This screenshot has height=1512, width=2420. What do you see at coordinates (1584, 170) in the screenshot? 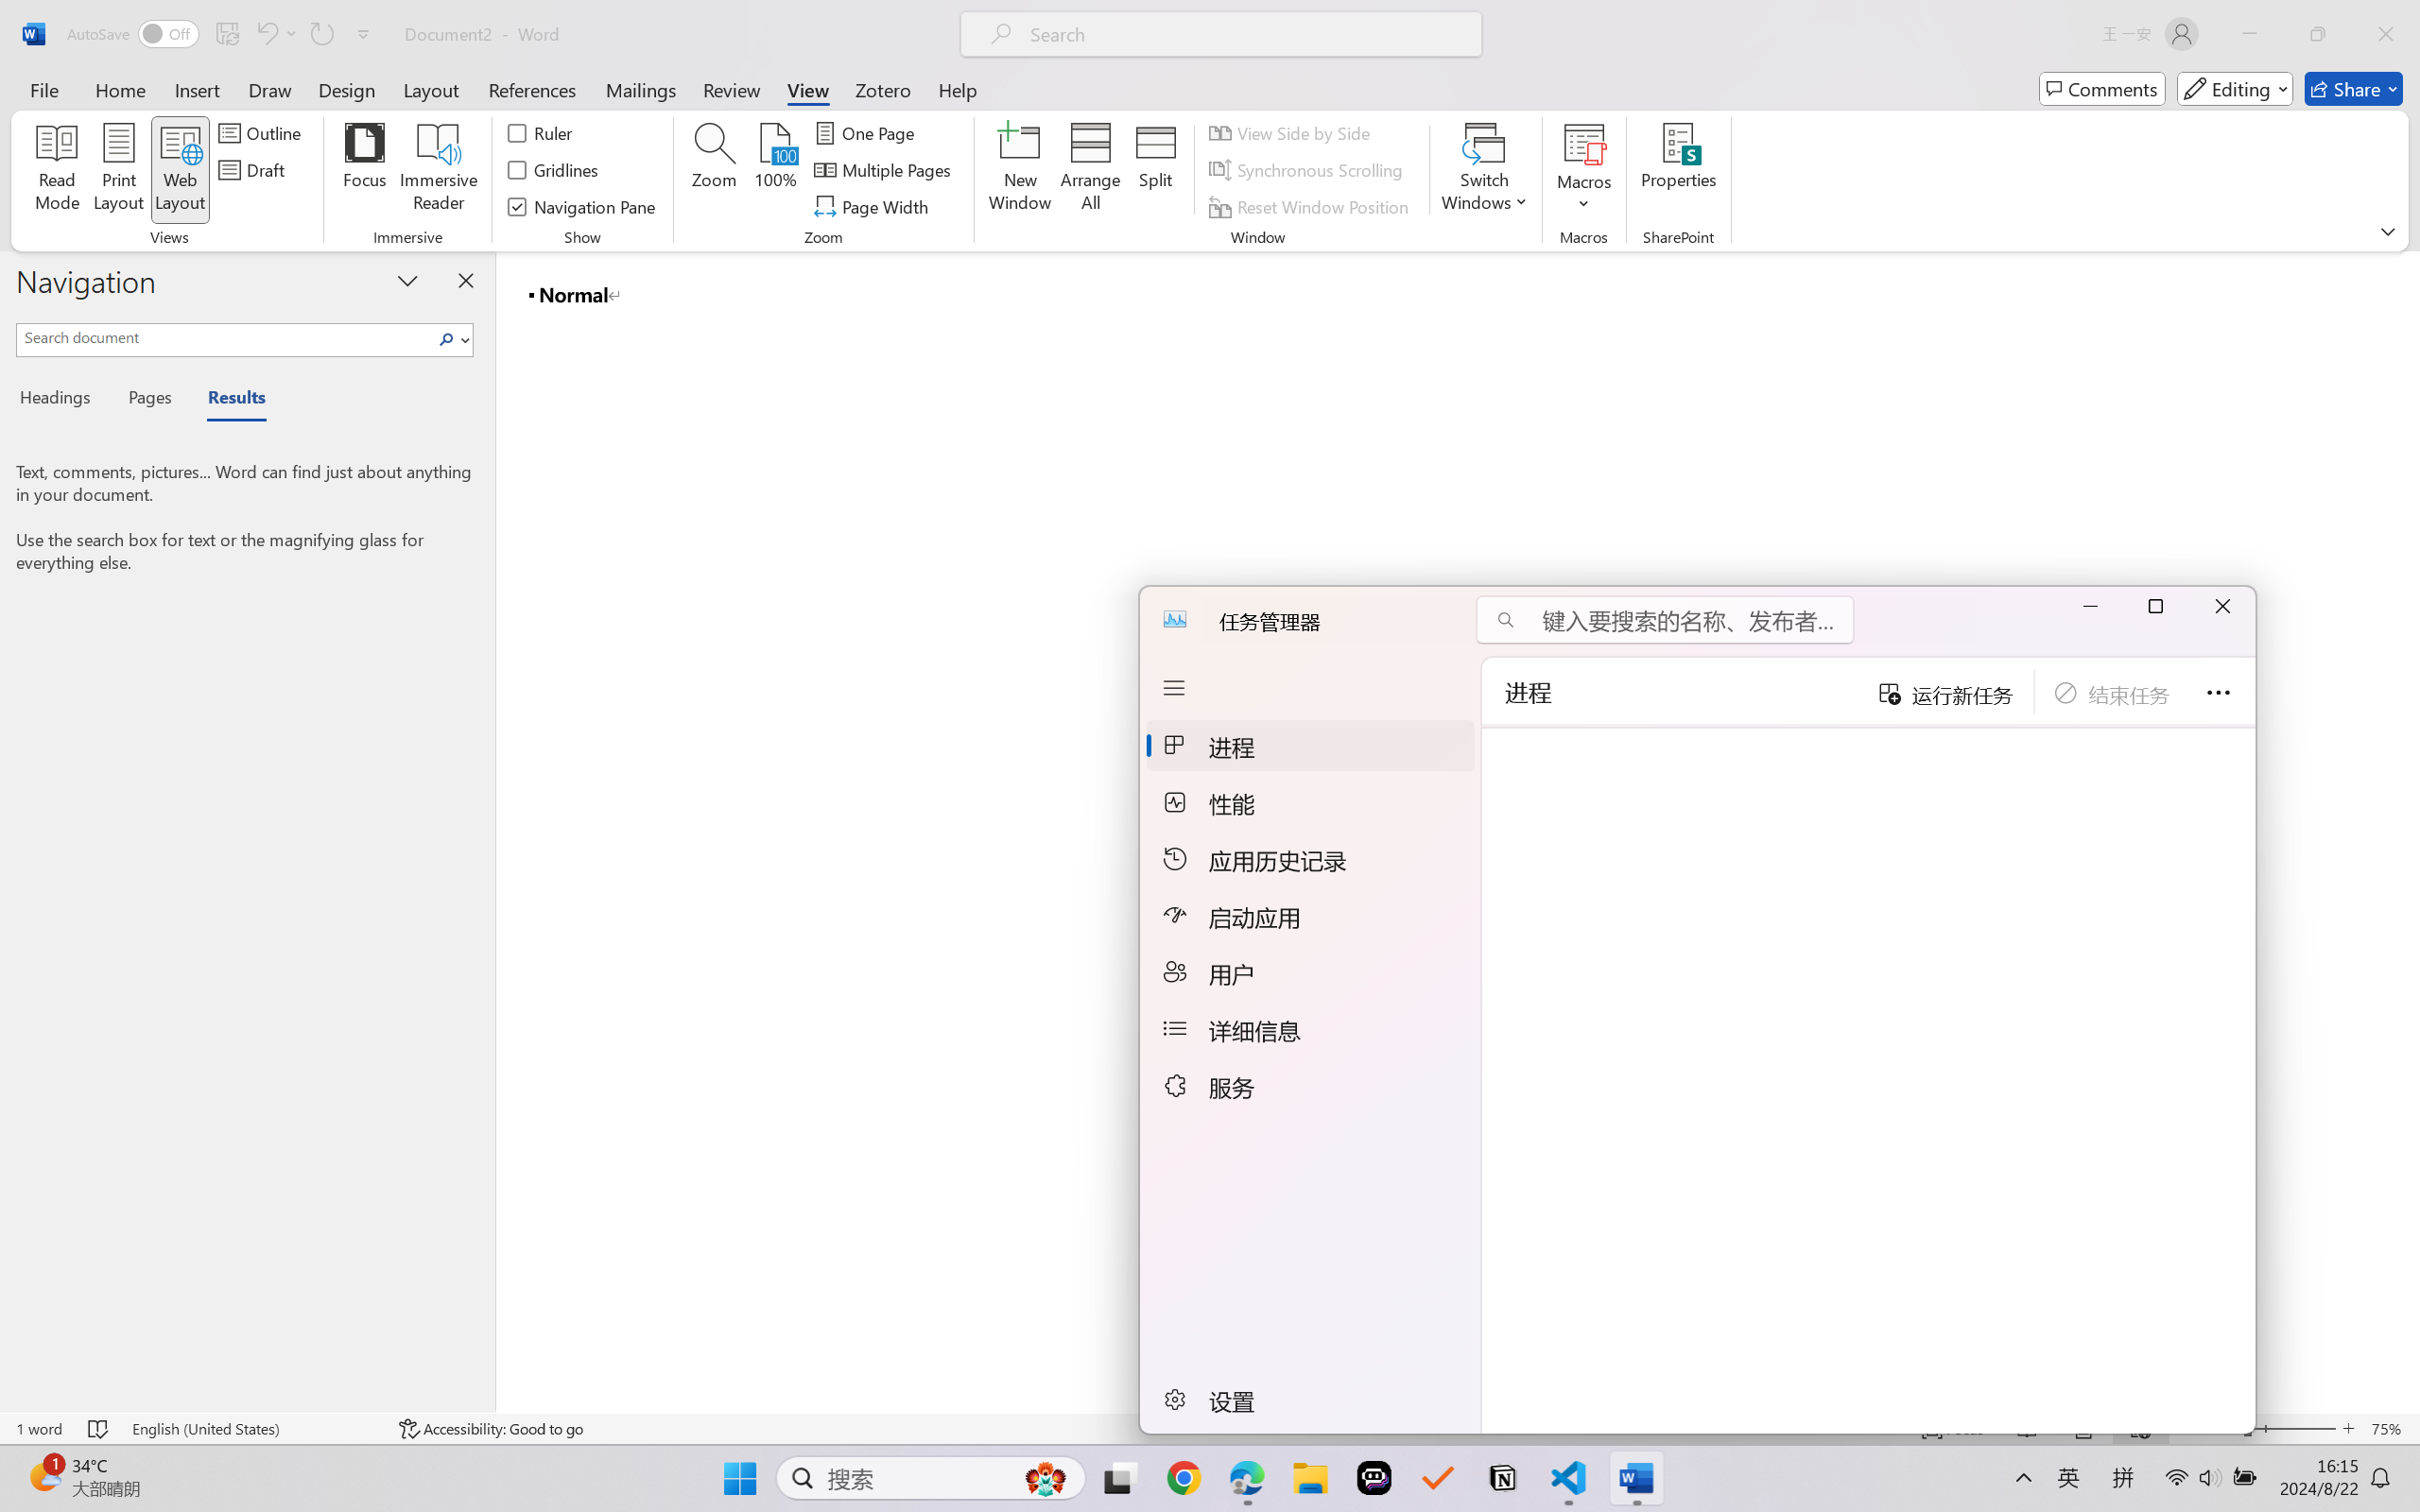
I see `Macros` at bounding box center [1584, 170].